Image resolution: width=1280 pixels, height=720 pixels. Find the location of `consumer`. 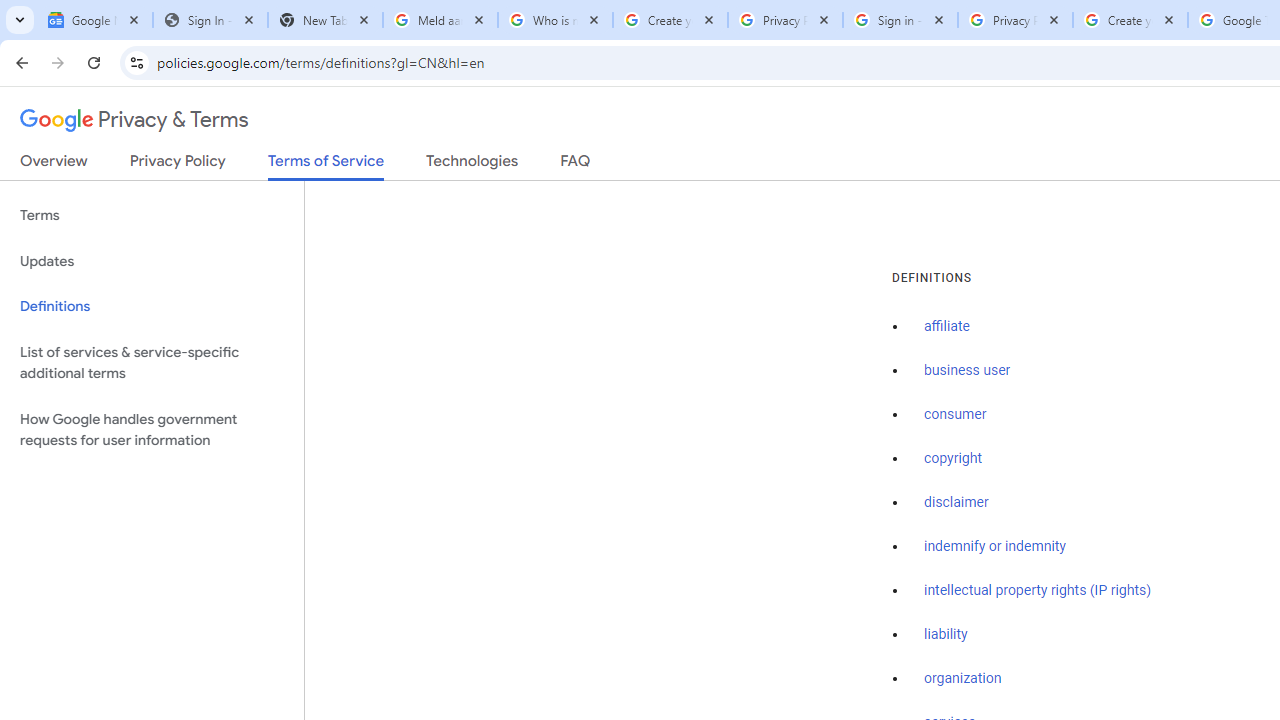

consumer is located at coordinates (955, 415).